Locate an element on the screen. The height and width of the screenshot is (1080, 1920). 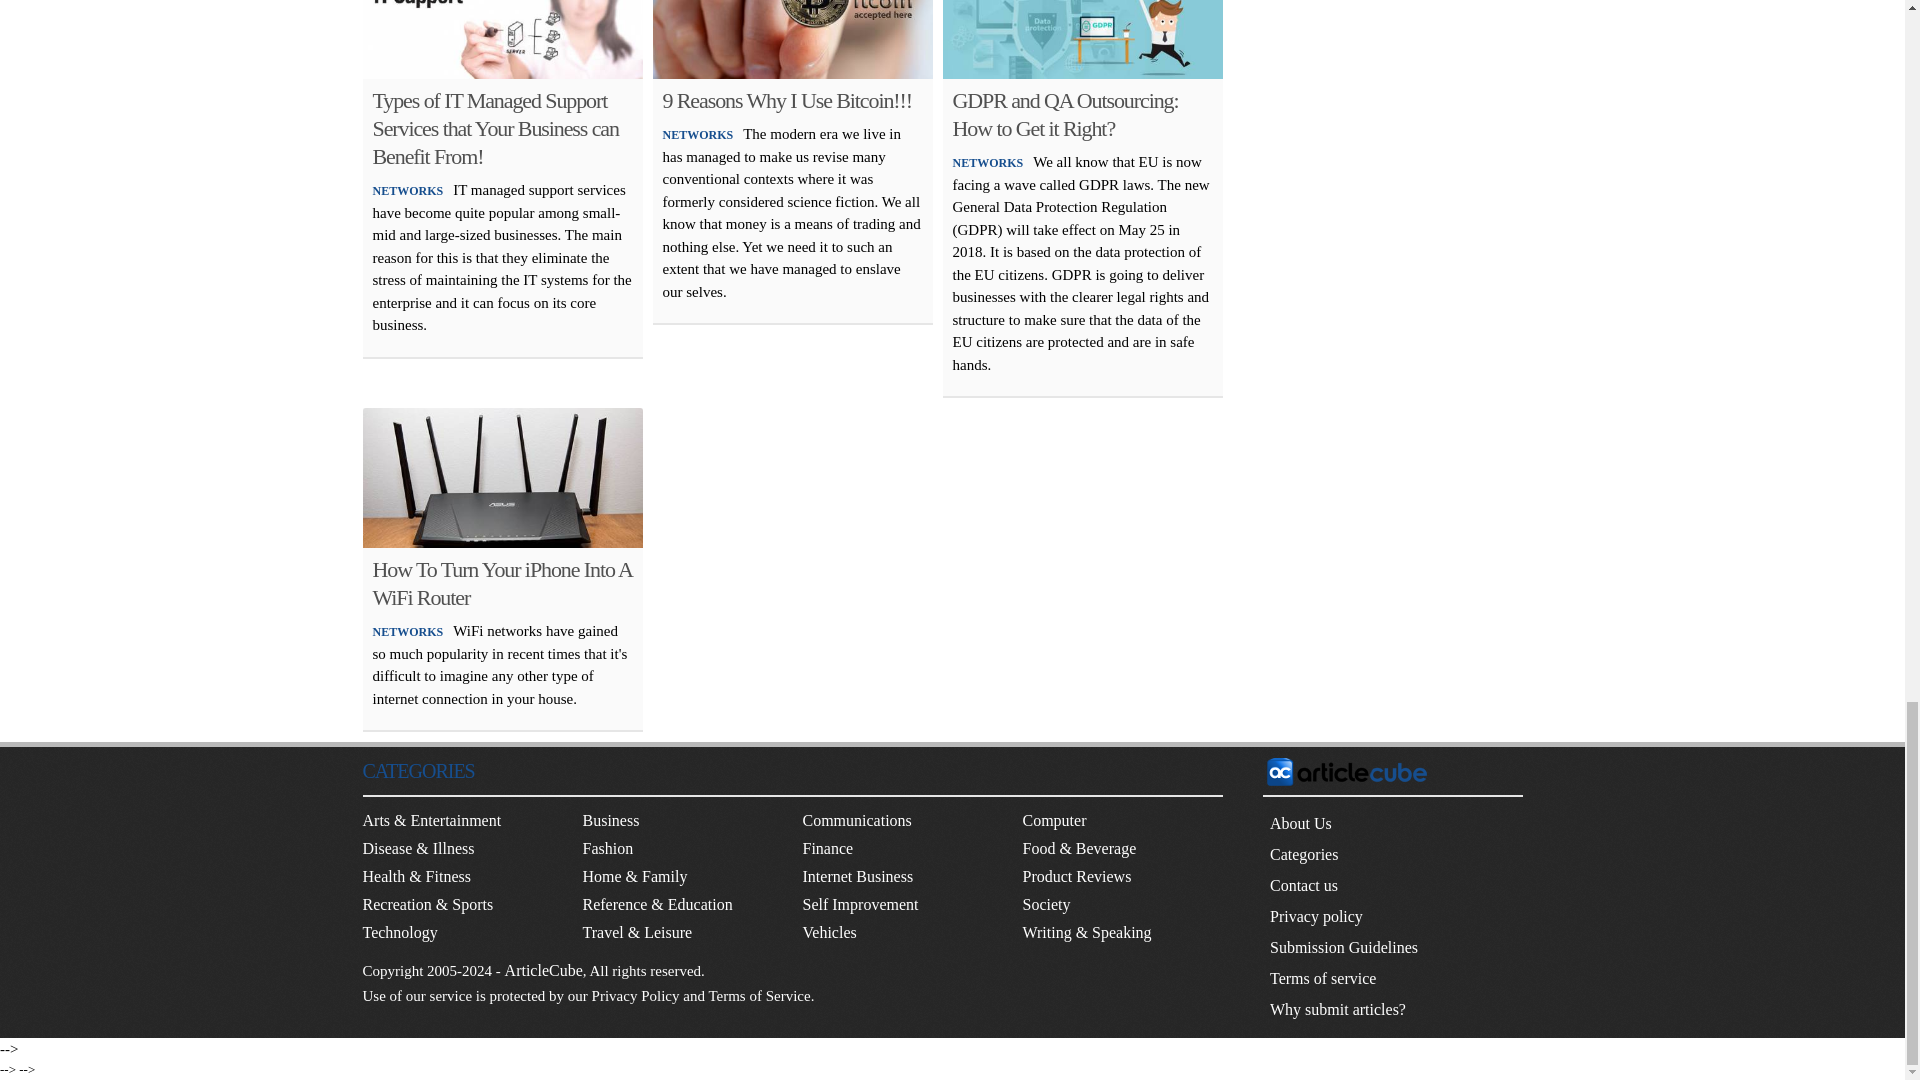
NETWORKS is located at coordinates (698, 134).